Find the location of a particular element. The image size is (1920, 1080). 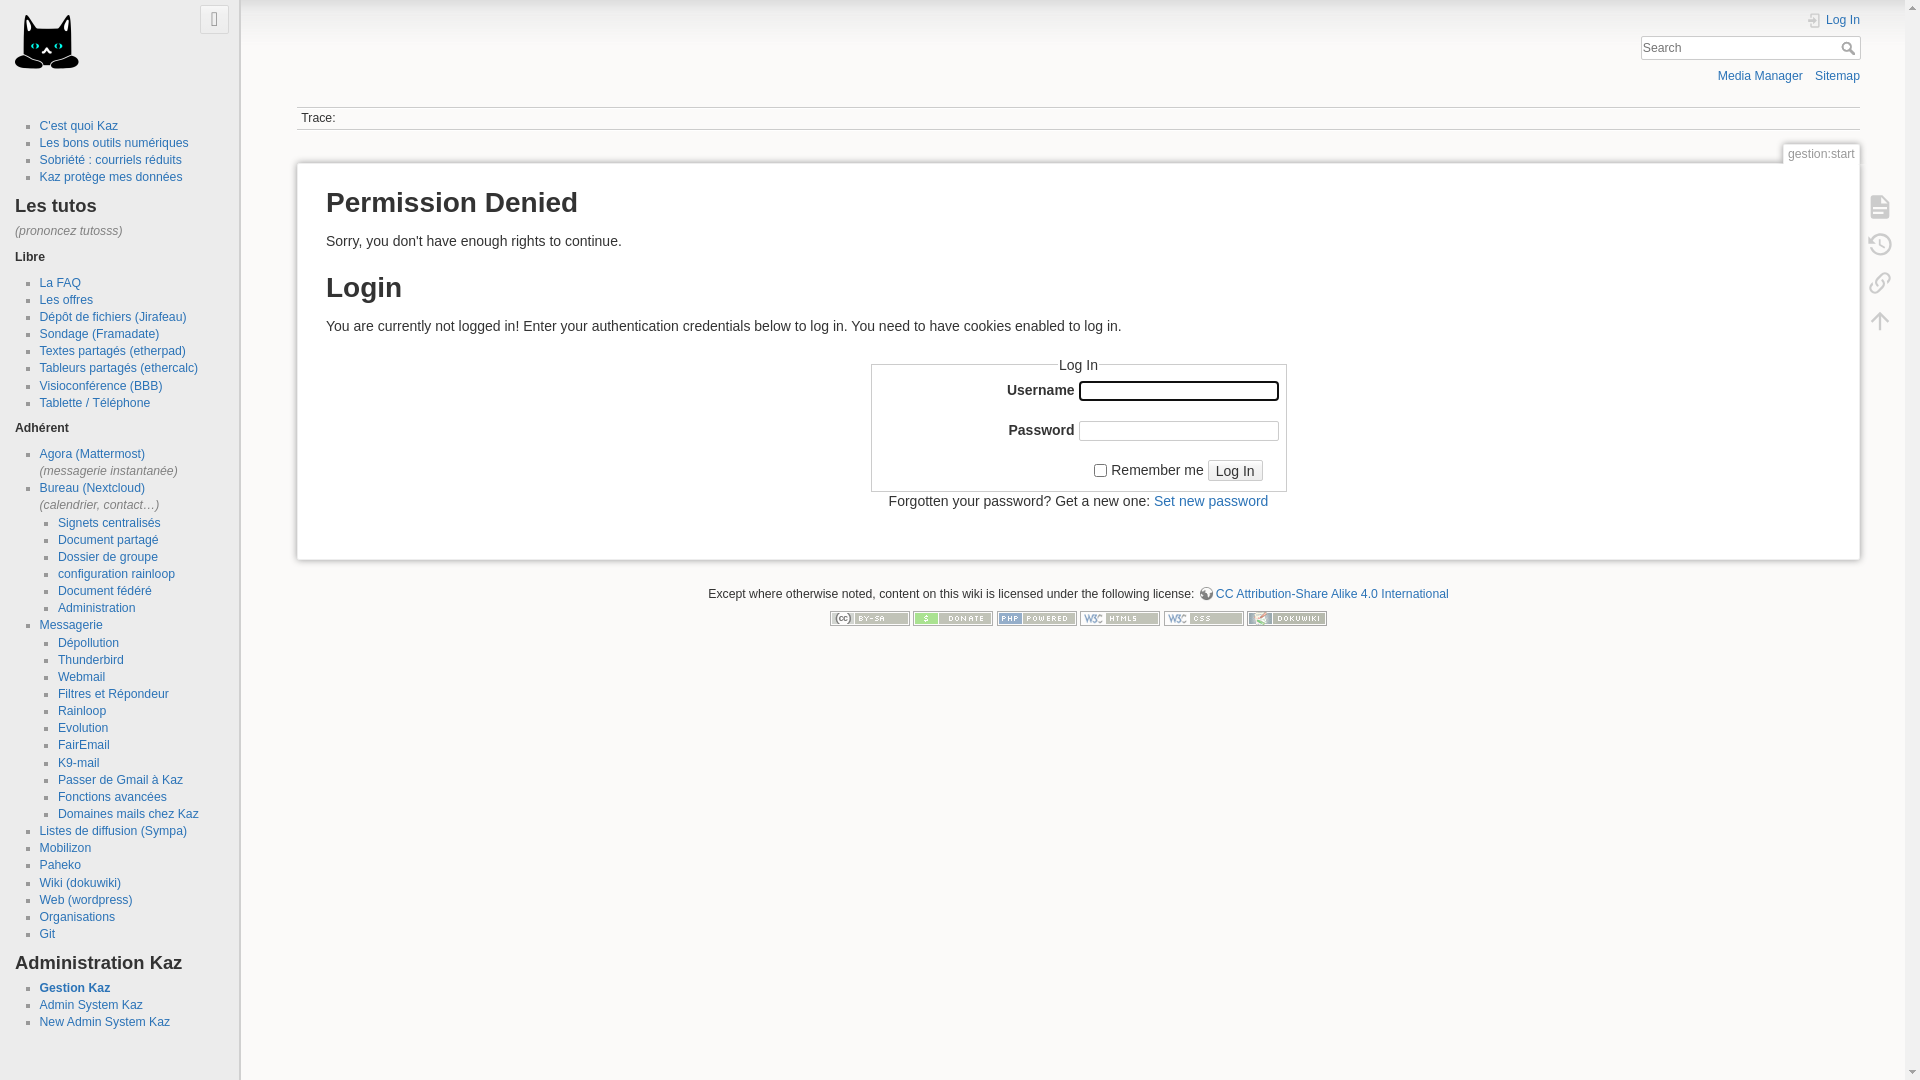

Show page [v] is located at coordinates (1880, 206).